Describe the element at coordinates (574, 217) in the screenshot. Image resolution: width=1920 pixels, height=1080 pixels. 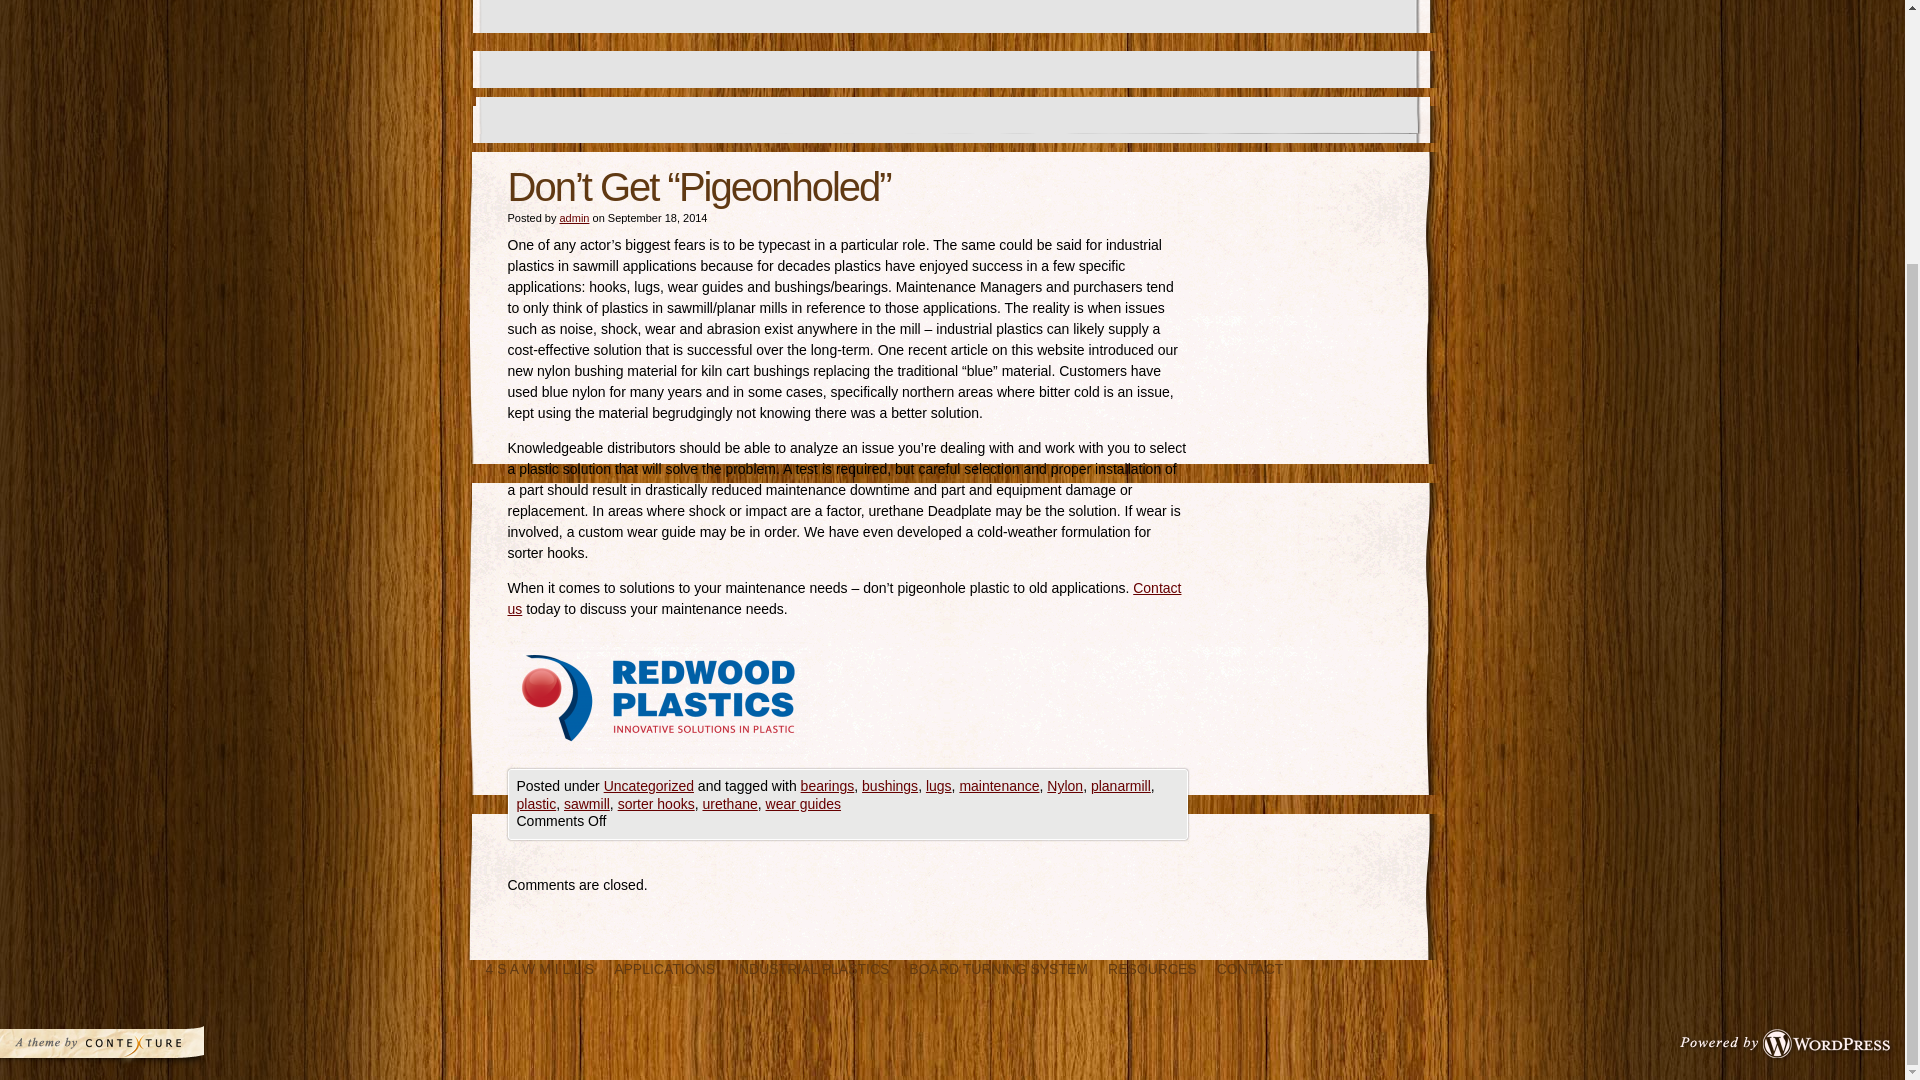
I see `Posts by admin` at that location.